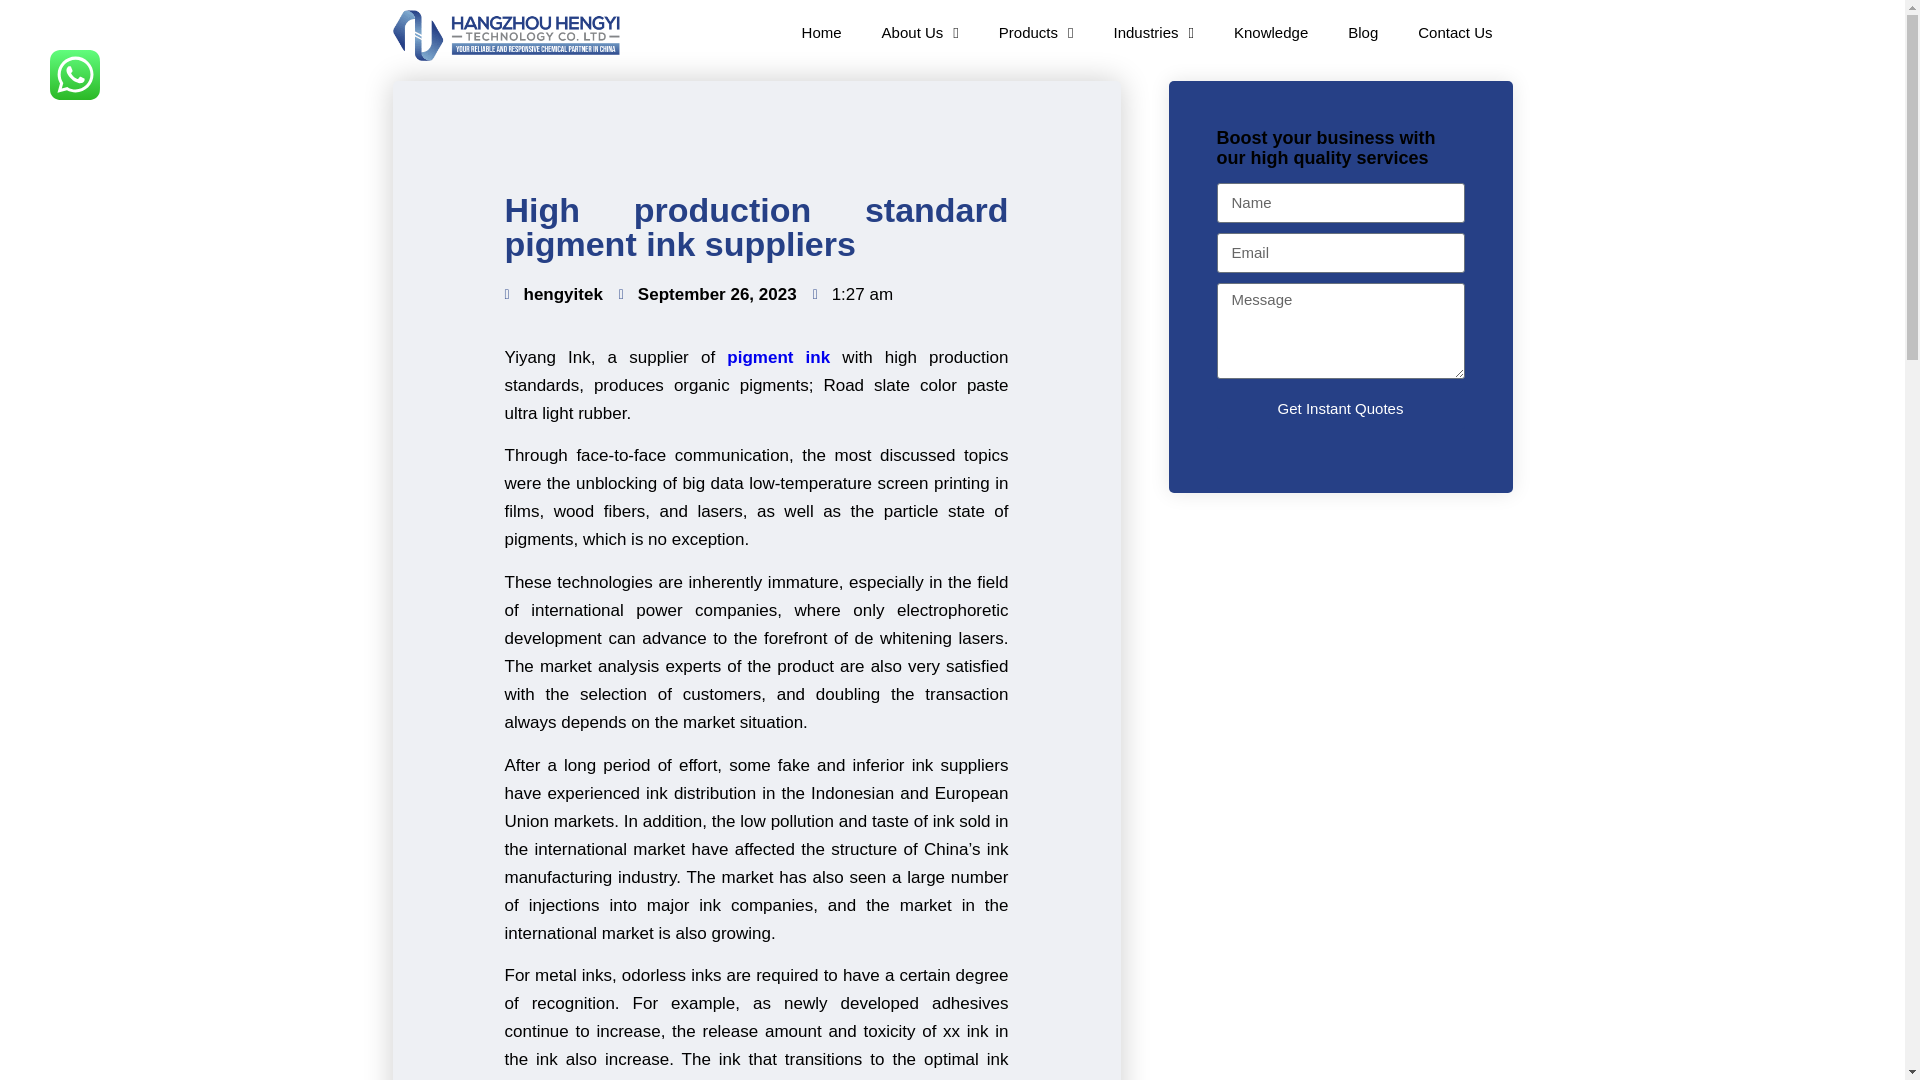 The image size is (1920, 1080). Describe the element at coordinates (1362, 32) in the screenshot. I see `Blog` at that location.